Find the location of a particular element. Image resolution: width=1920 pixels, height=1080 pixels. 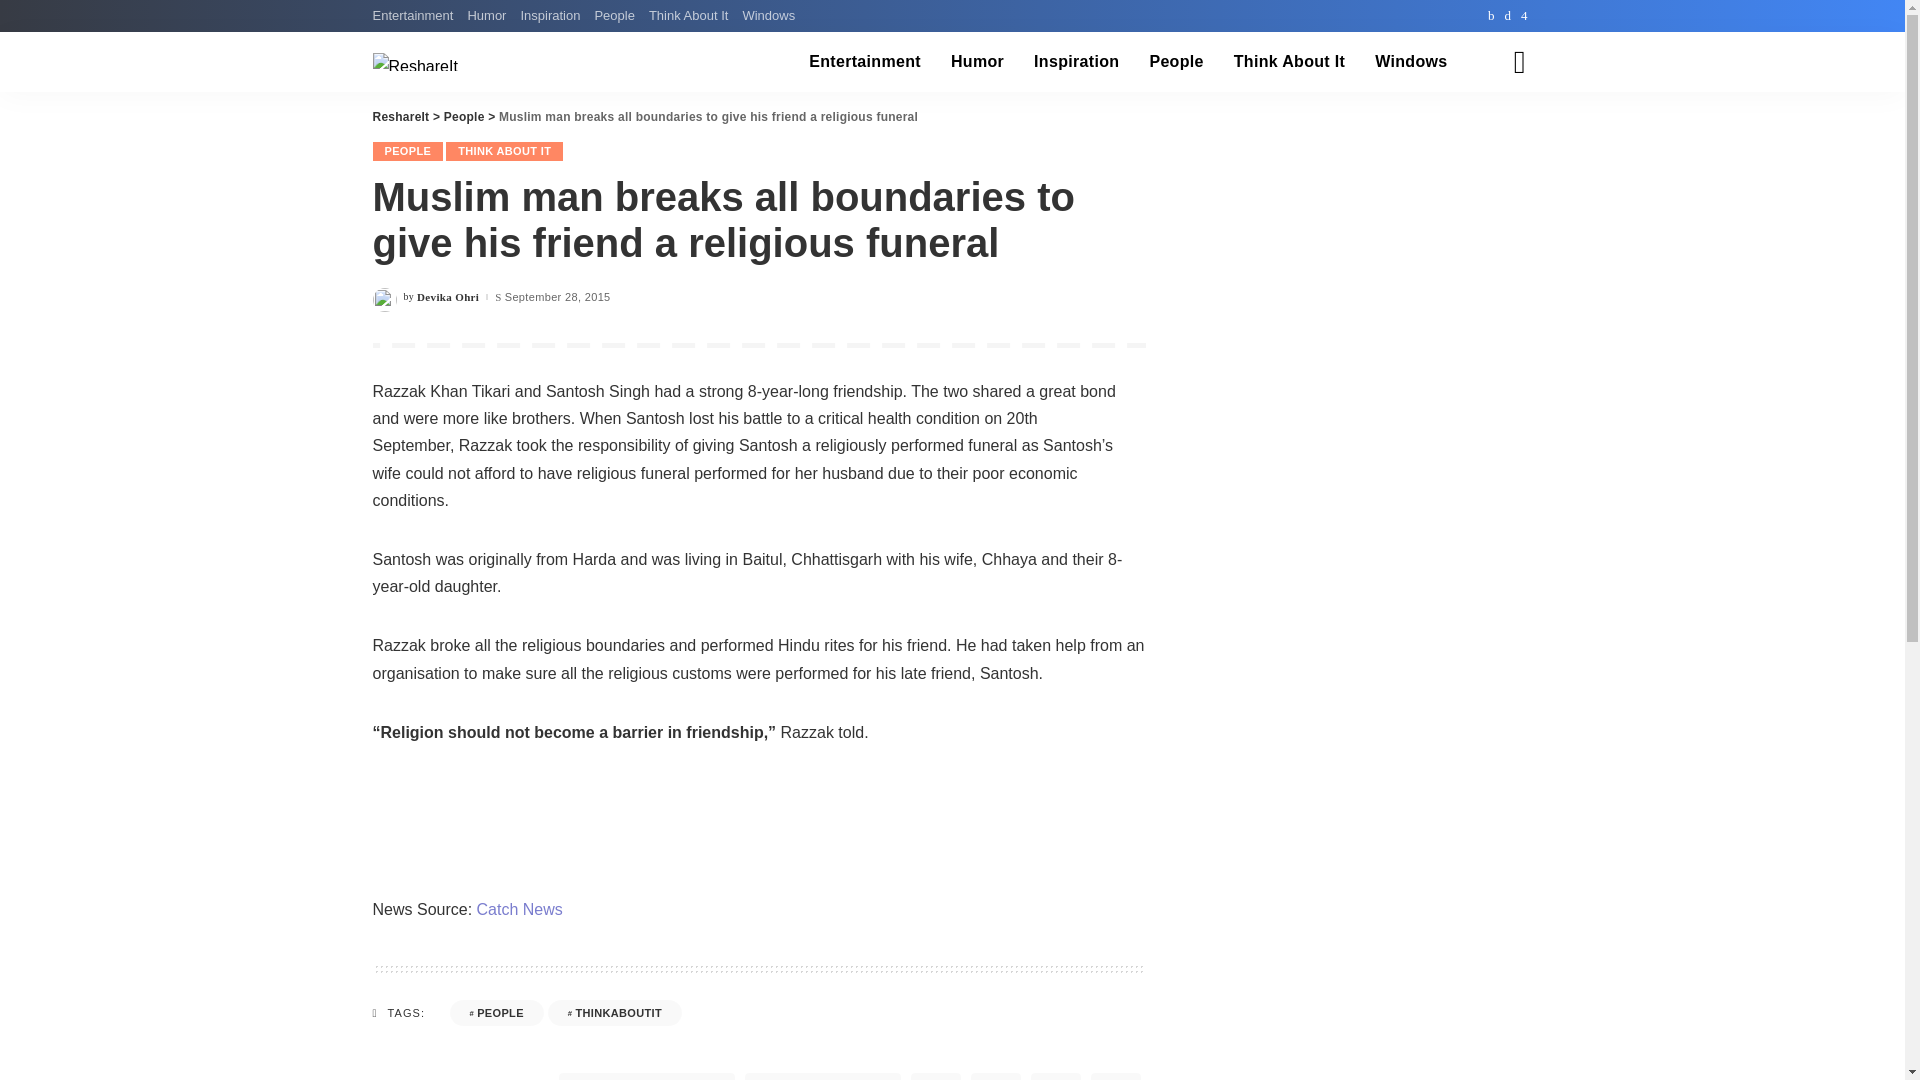

Inspiration is located at coordinates (550, 16).